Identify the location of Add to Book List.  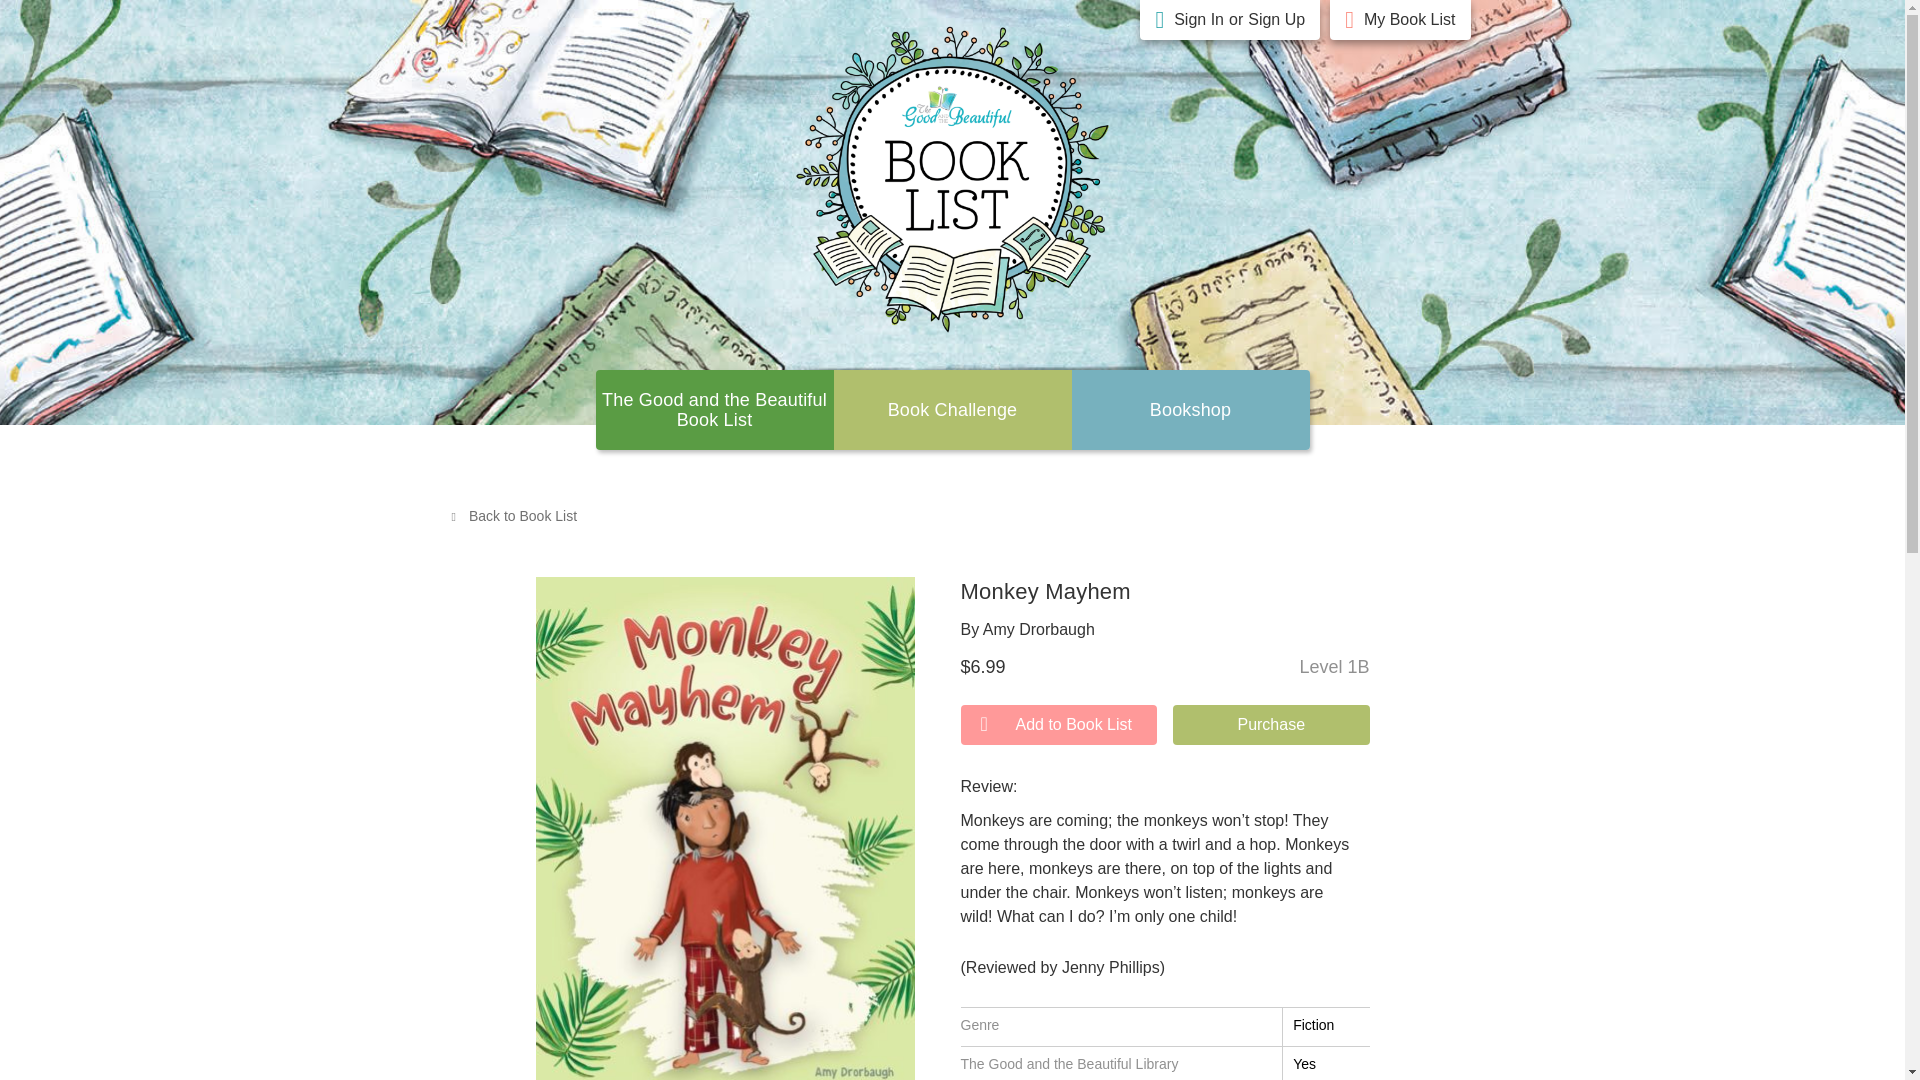
(1058, 725).